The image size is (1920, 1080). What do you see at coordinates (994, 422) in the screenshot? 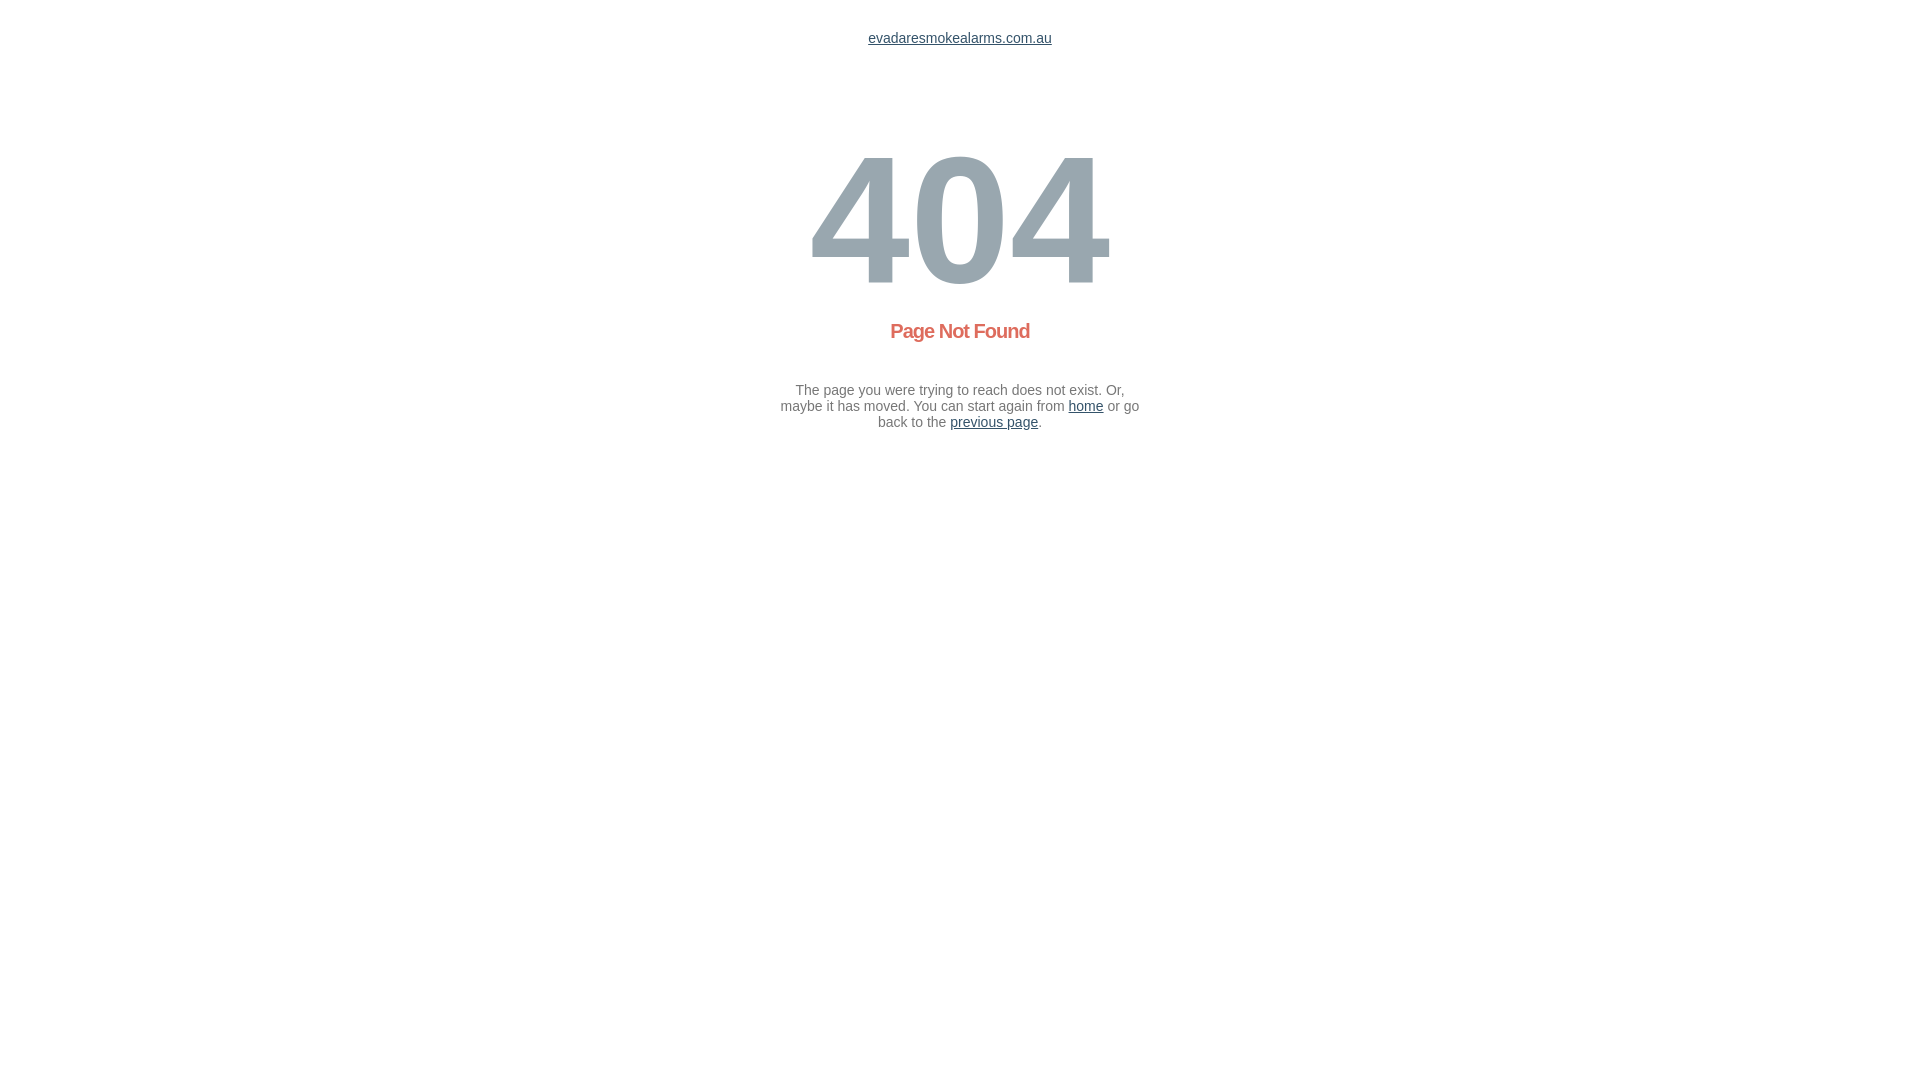
I see `previous page` at bounding box center [994, 422].